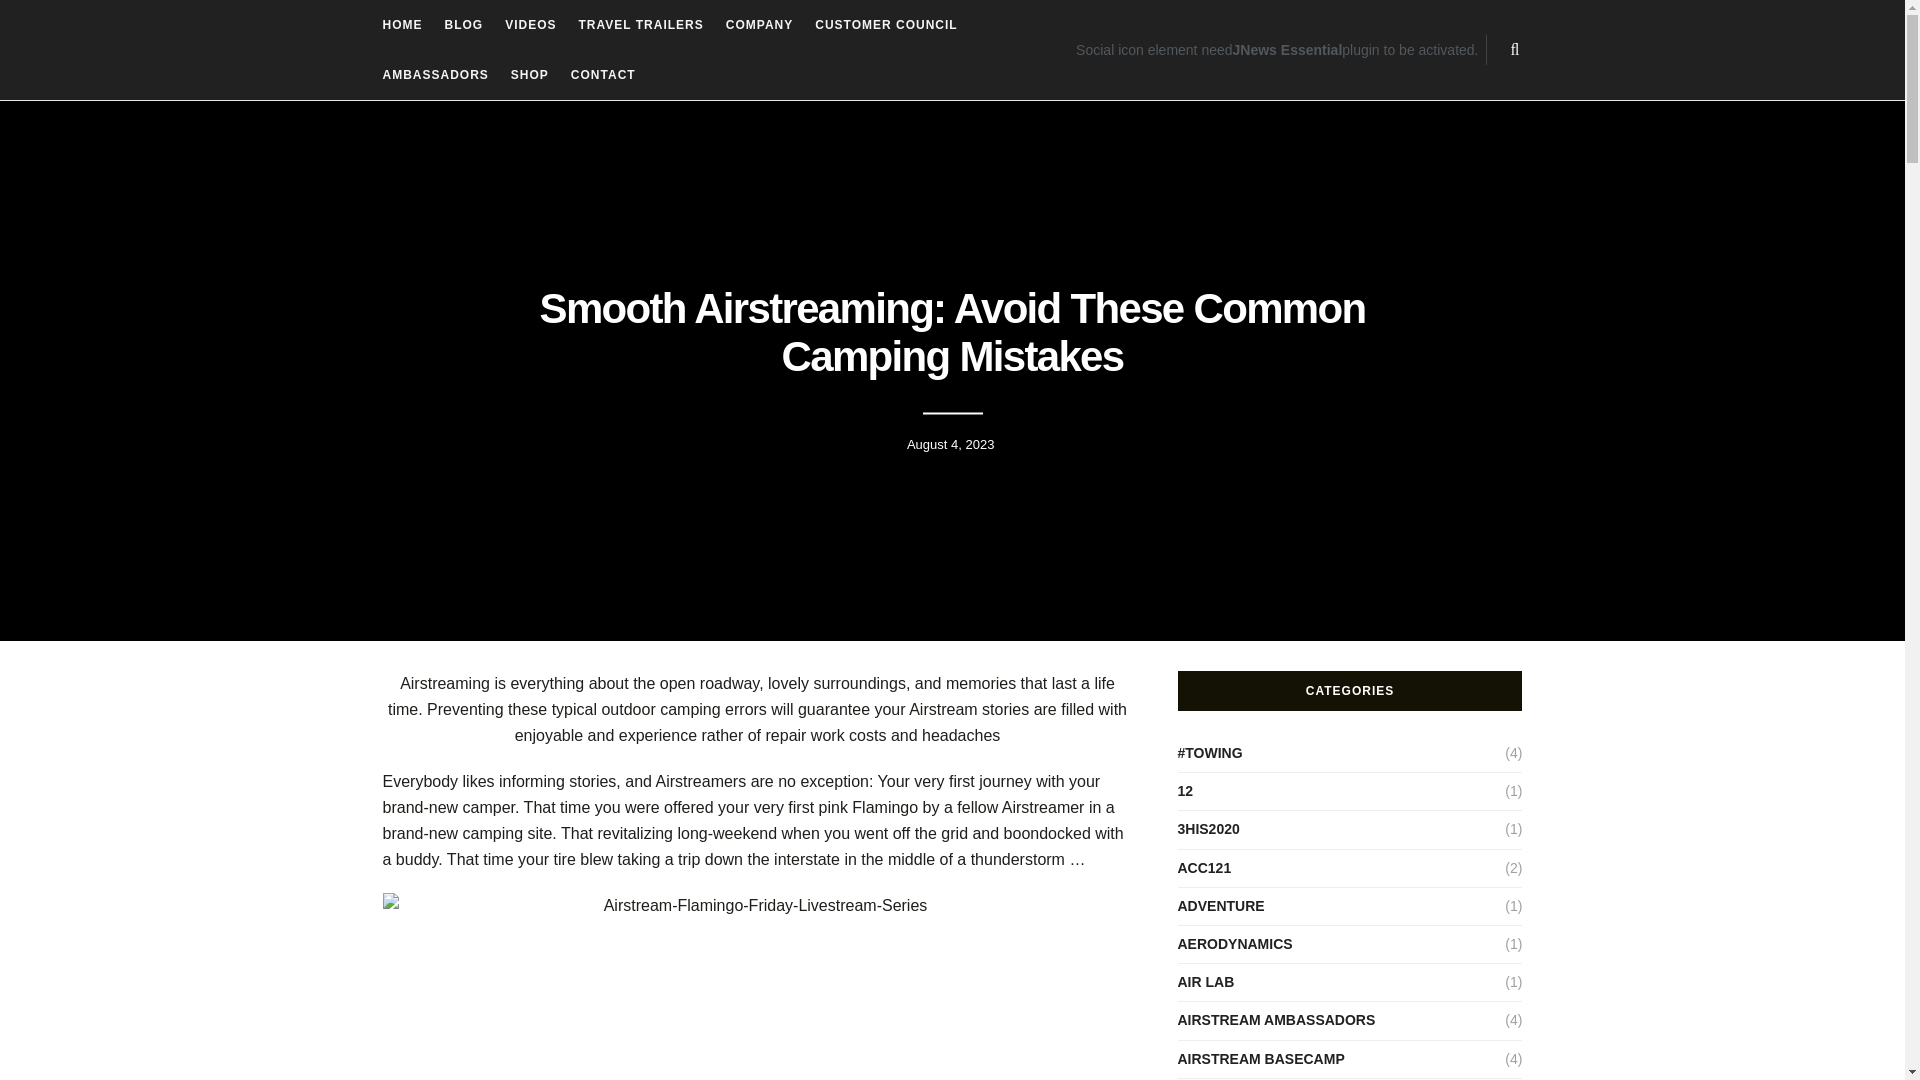 The width and height of the screenshot is (1920, 1080). Describe the element at coordinates (530, 74) in the screenshot. I see `SHOP` at that location.